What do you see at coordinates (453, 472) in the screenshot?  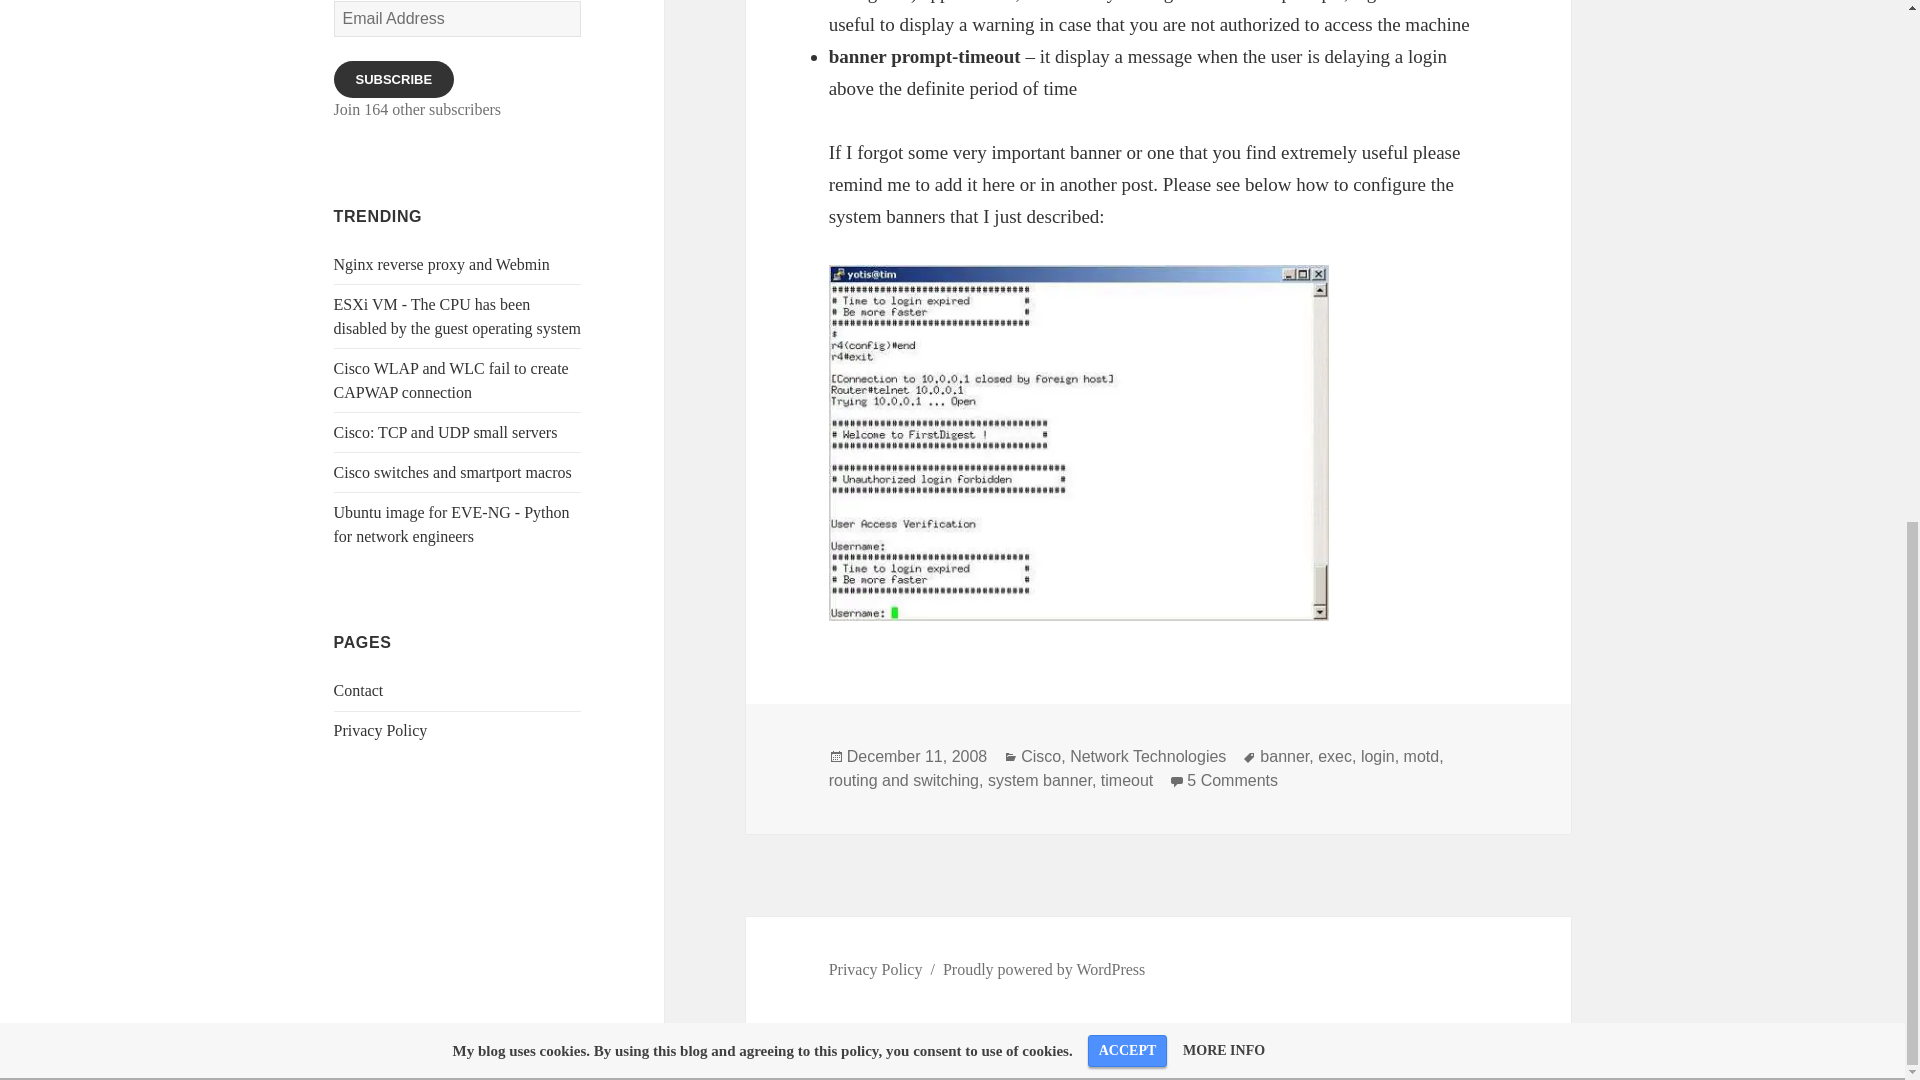 I see `Cisco: TCP and UDP small servers` at bounding box center [453, 472].